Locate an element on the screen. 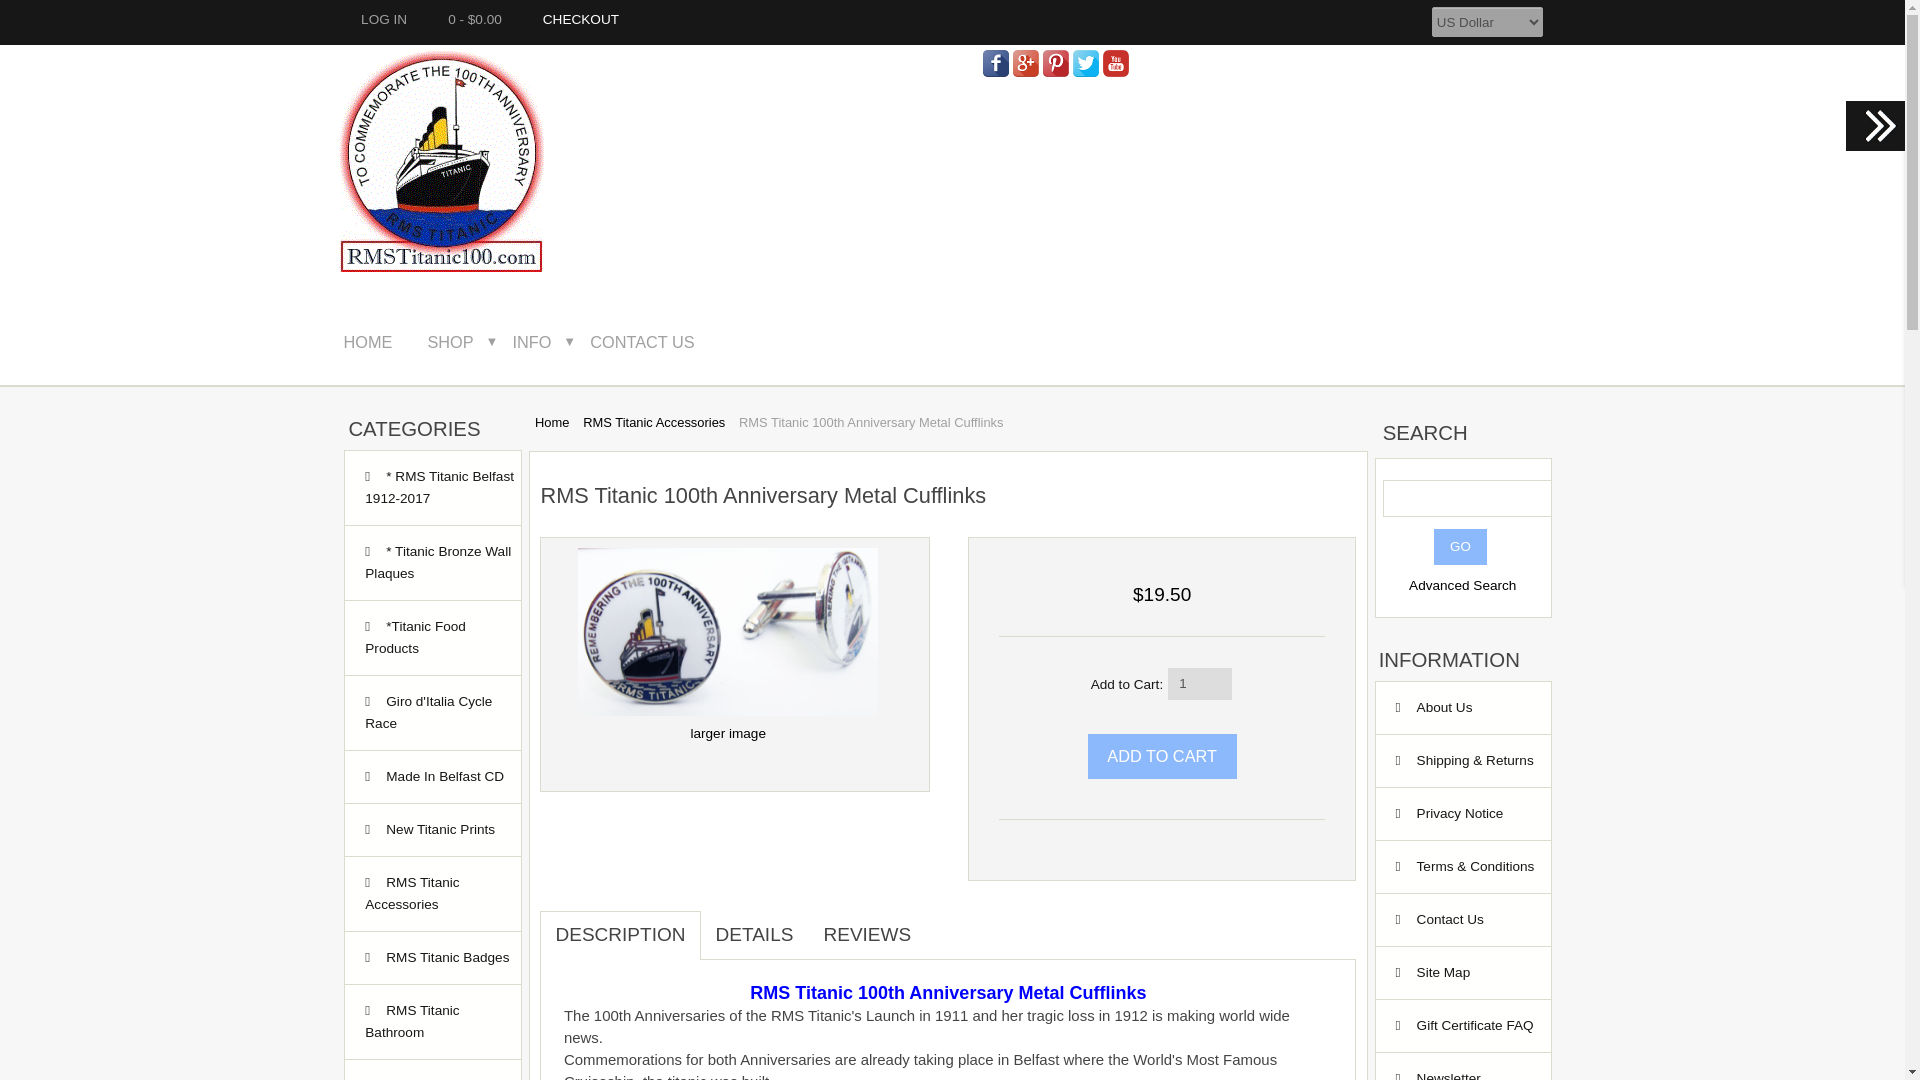 This screenshot has width=1920, height=1080.  The Belfast Titanic Gift Store online  is located at coordinates (441, 160).